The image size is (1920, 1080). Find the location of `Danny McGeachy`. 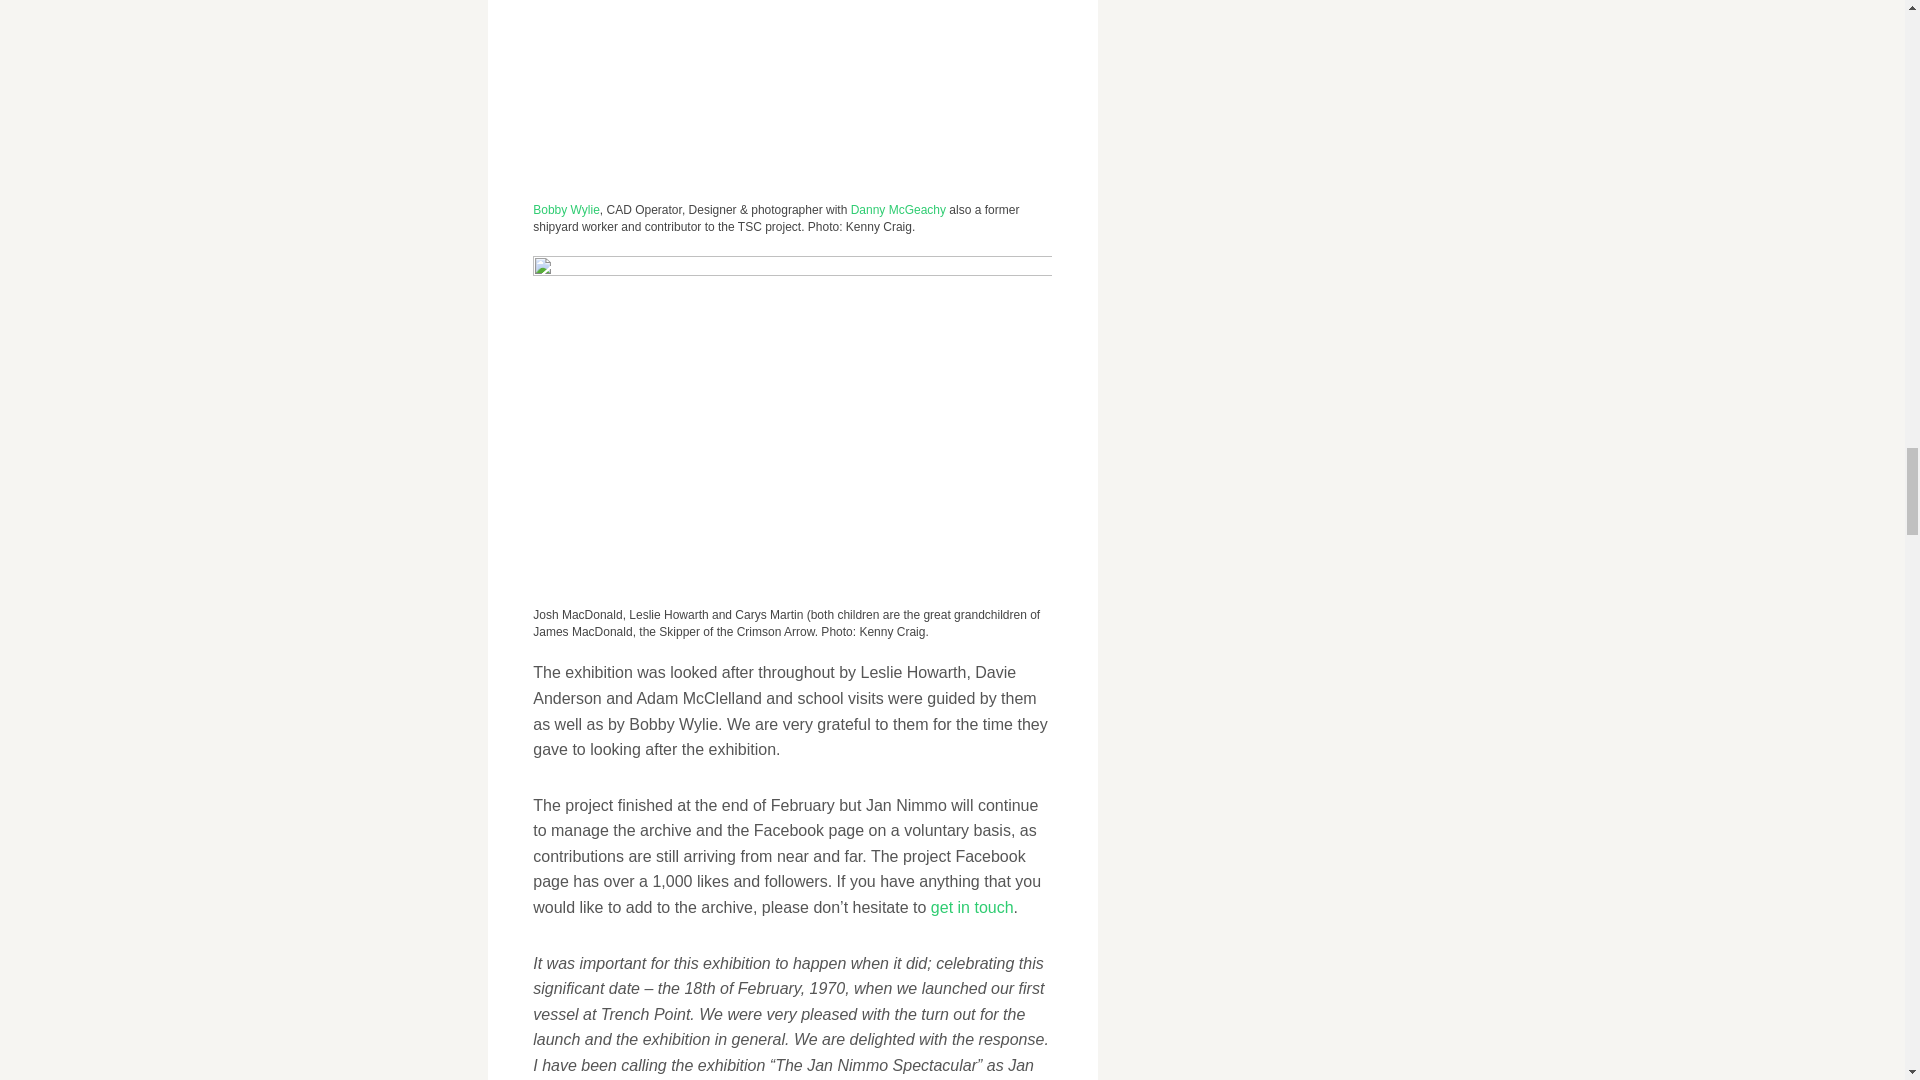

Danny McGeachy is located at coordinates (898, 210).